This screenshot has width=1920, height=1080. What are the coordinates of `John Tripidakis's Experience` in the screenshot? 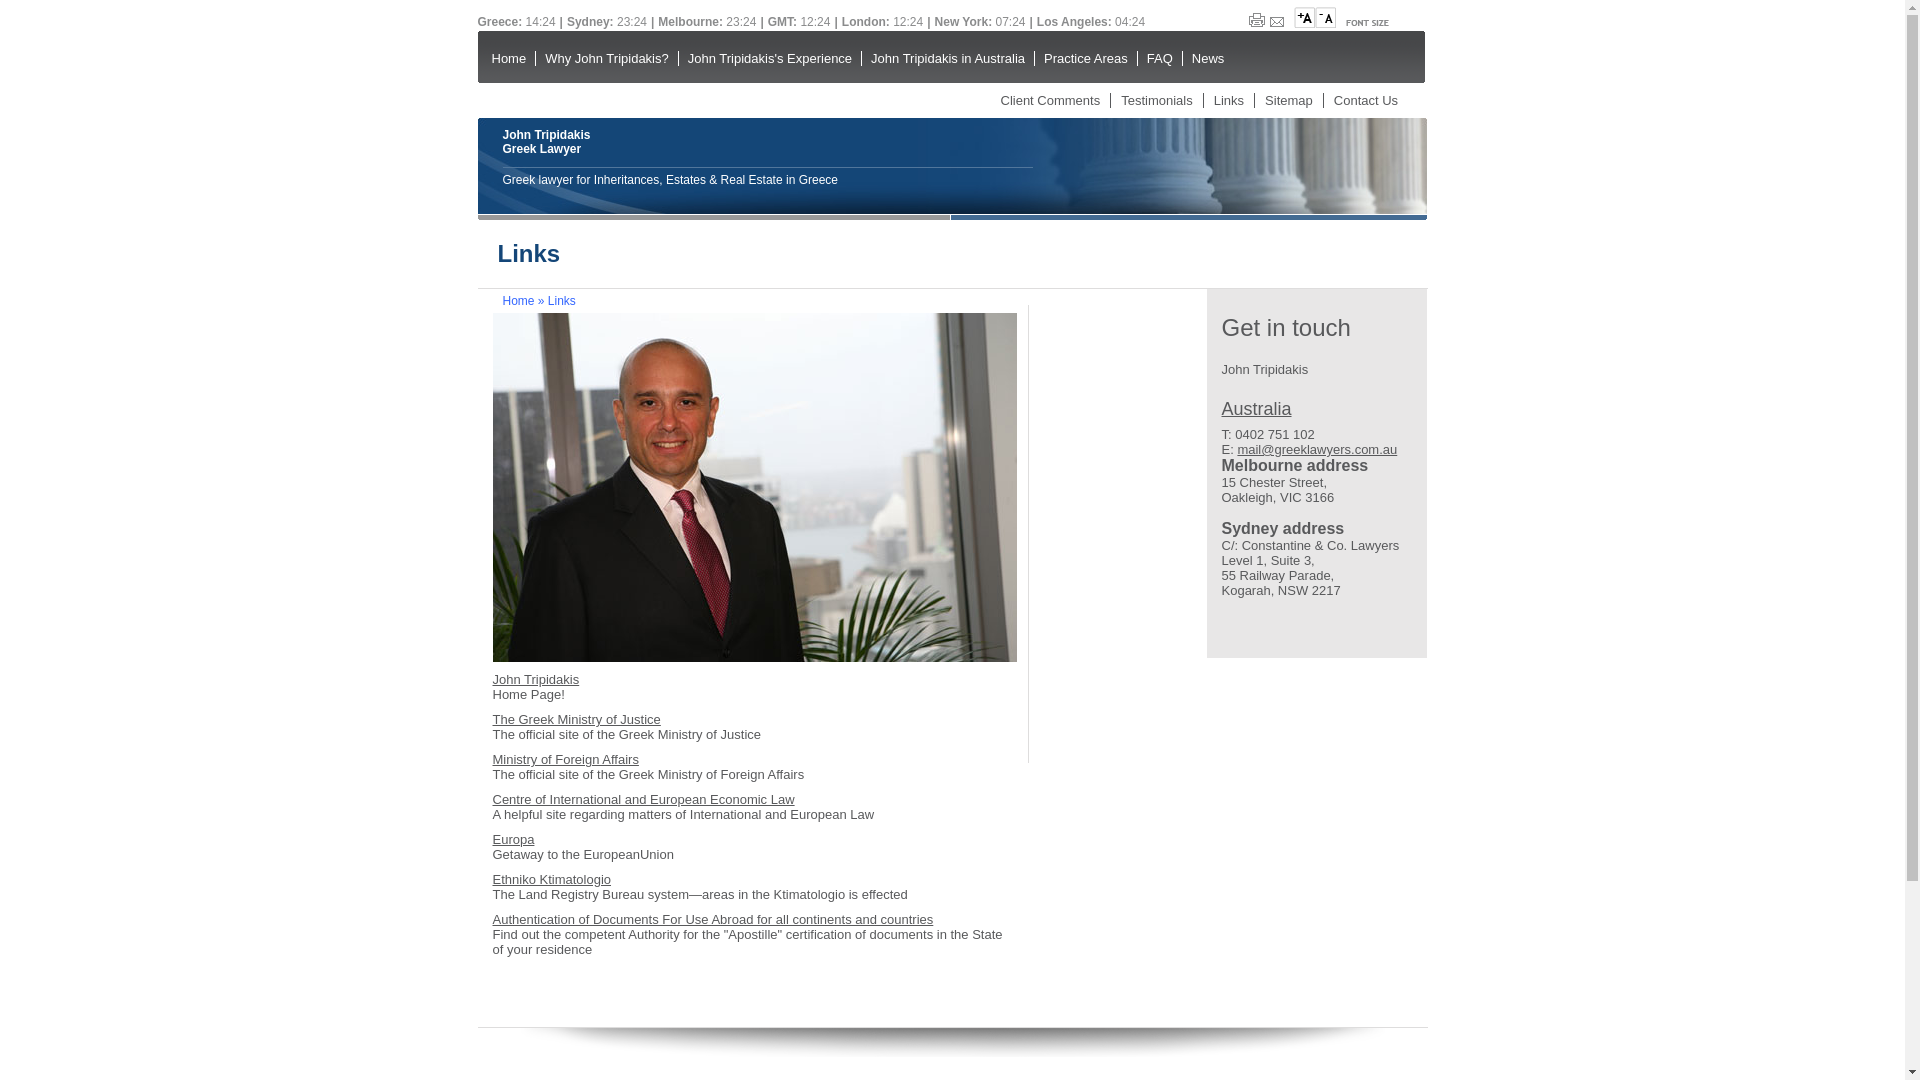 It's located at (770, 58).